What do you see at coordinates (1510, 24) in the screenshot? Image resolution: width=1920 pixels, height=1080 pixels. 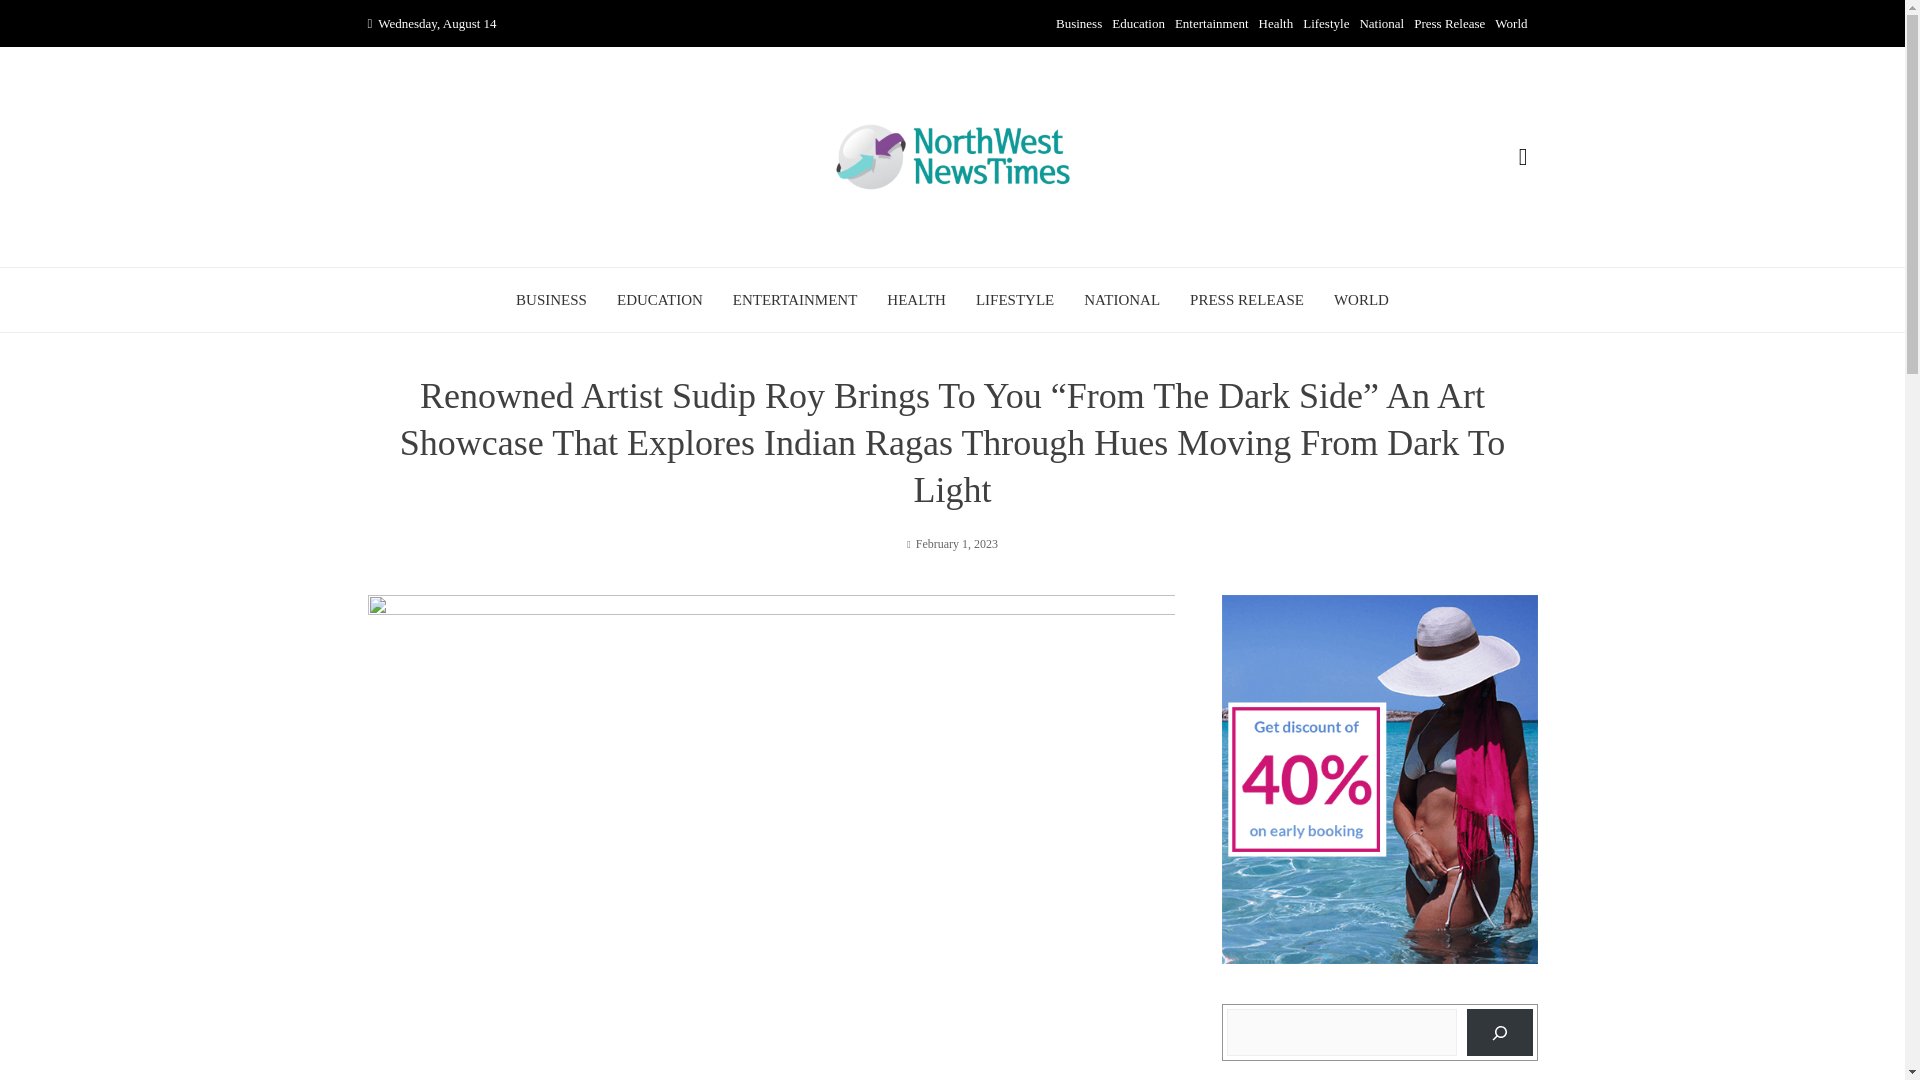 I see `World` at bounding box center [1510, 24].